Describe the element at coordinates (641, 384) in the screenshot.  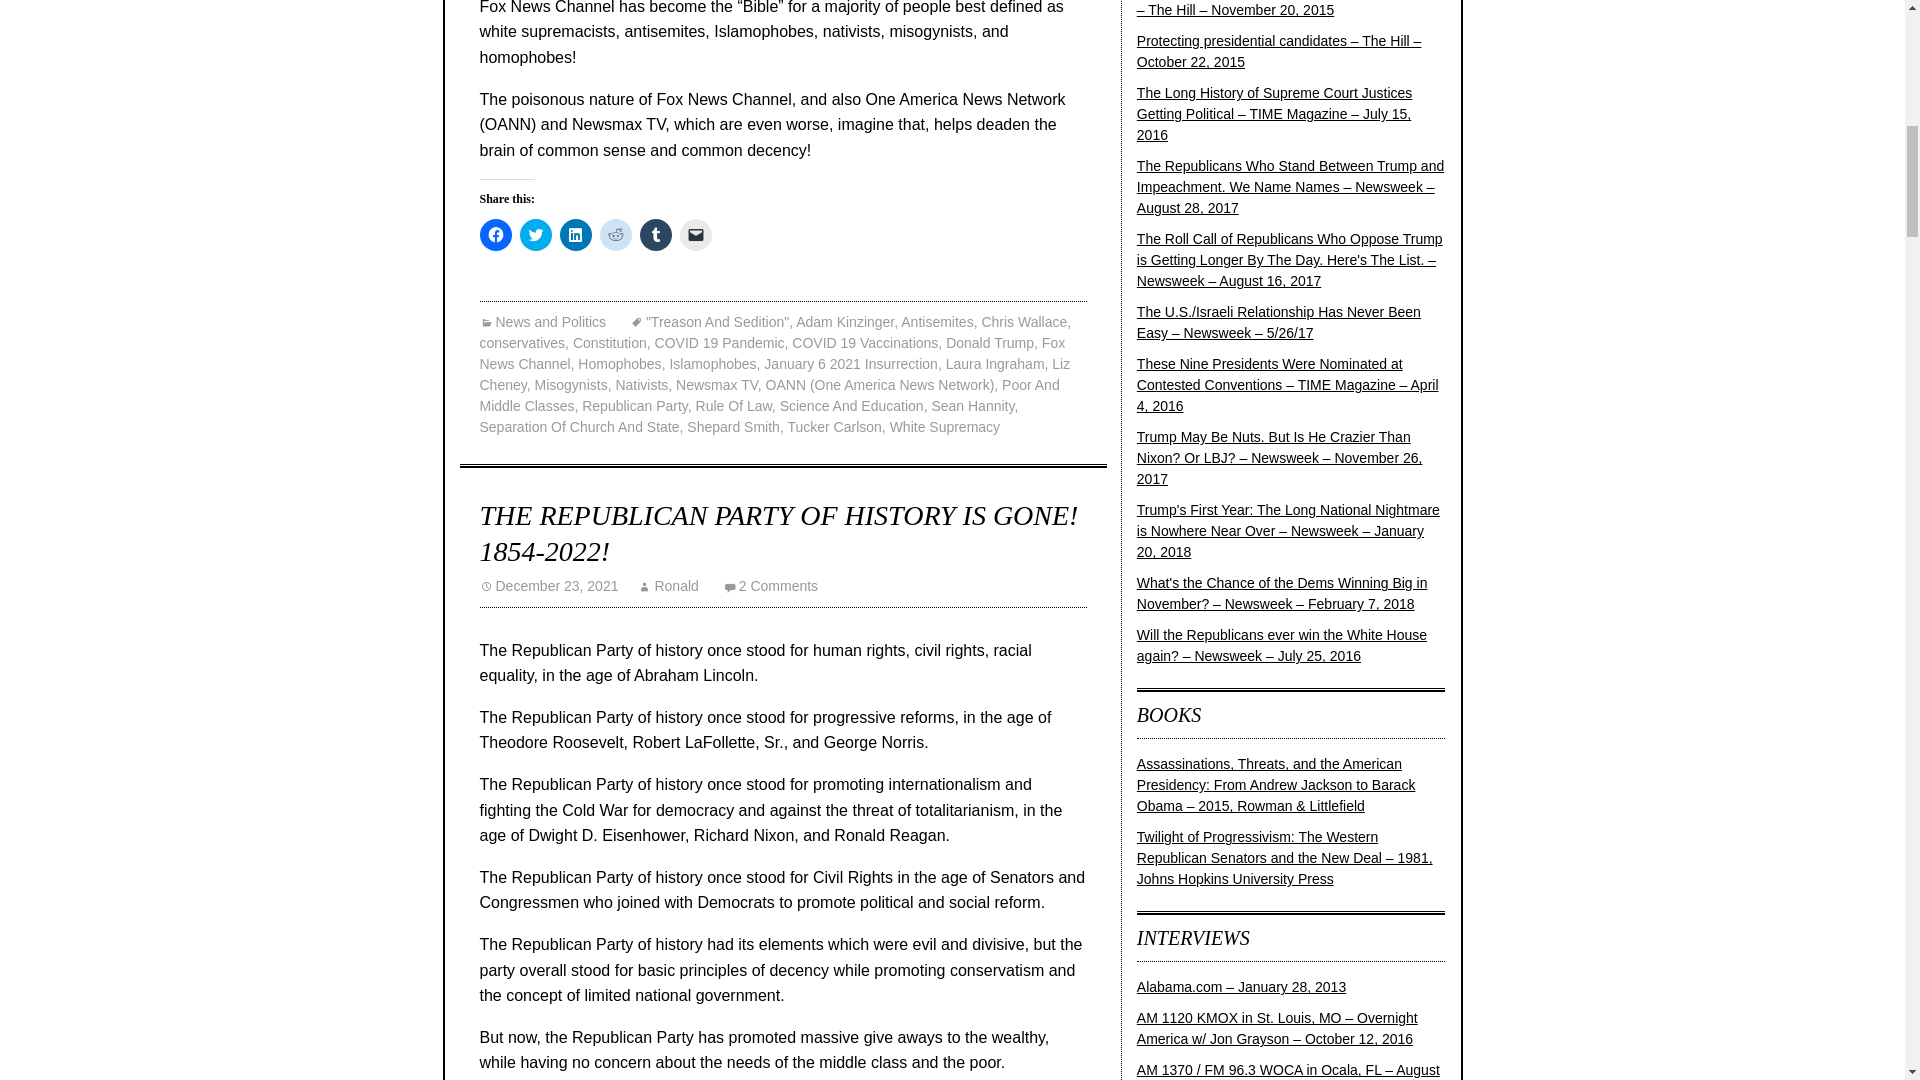
I see `Nativists` at that location.